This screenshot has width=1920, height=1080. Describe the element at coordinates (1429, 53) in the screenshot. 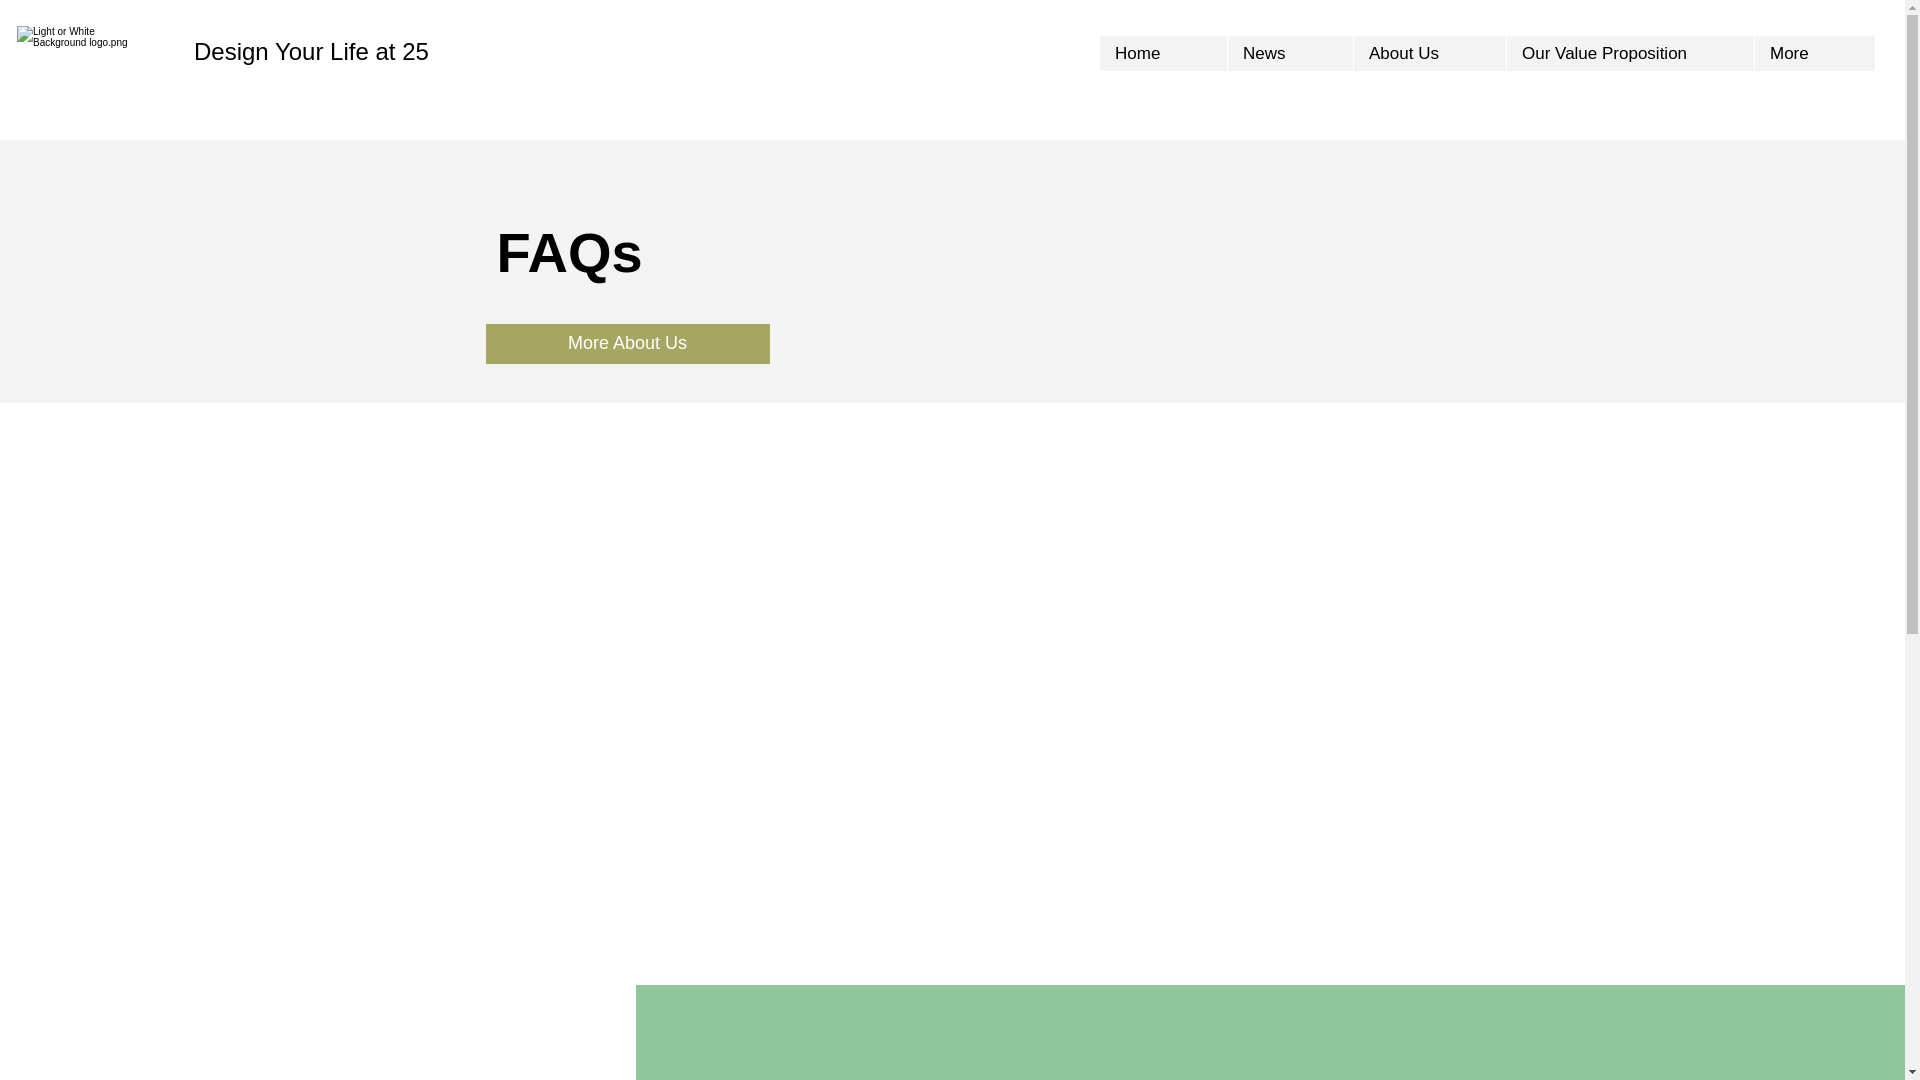

I see `About Us` at that location.